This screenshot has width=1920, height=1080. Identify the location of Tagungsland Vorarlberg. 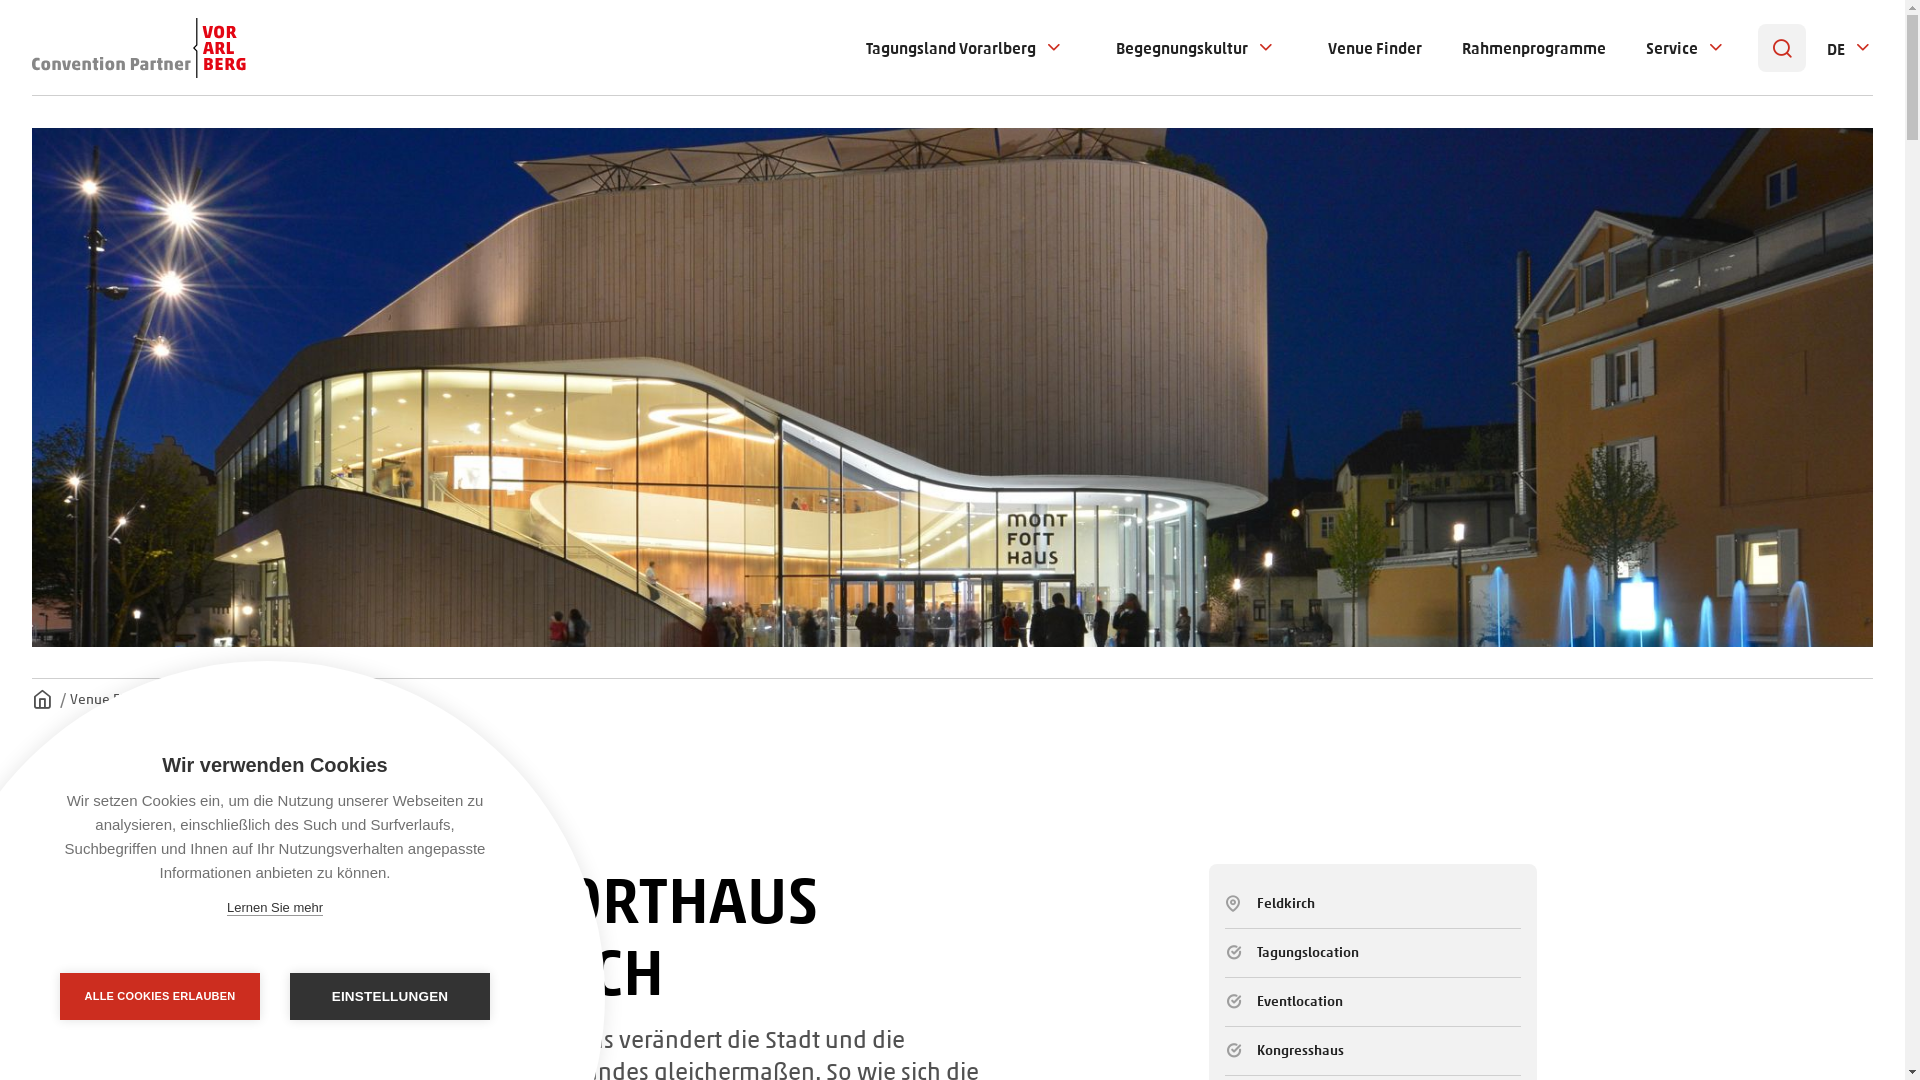
(951, 48).